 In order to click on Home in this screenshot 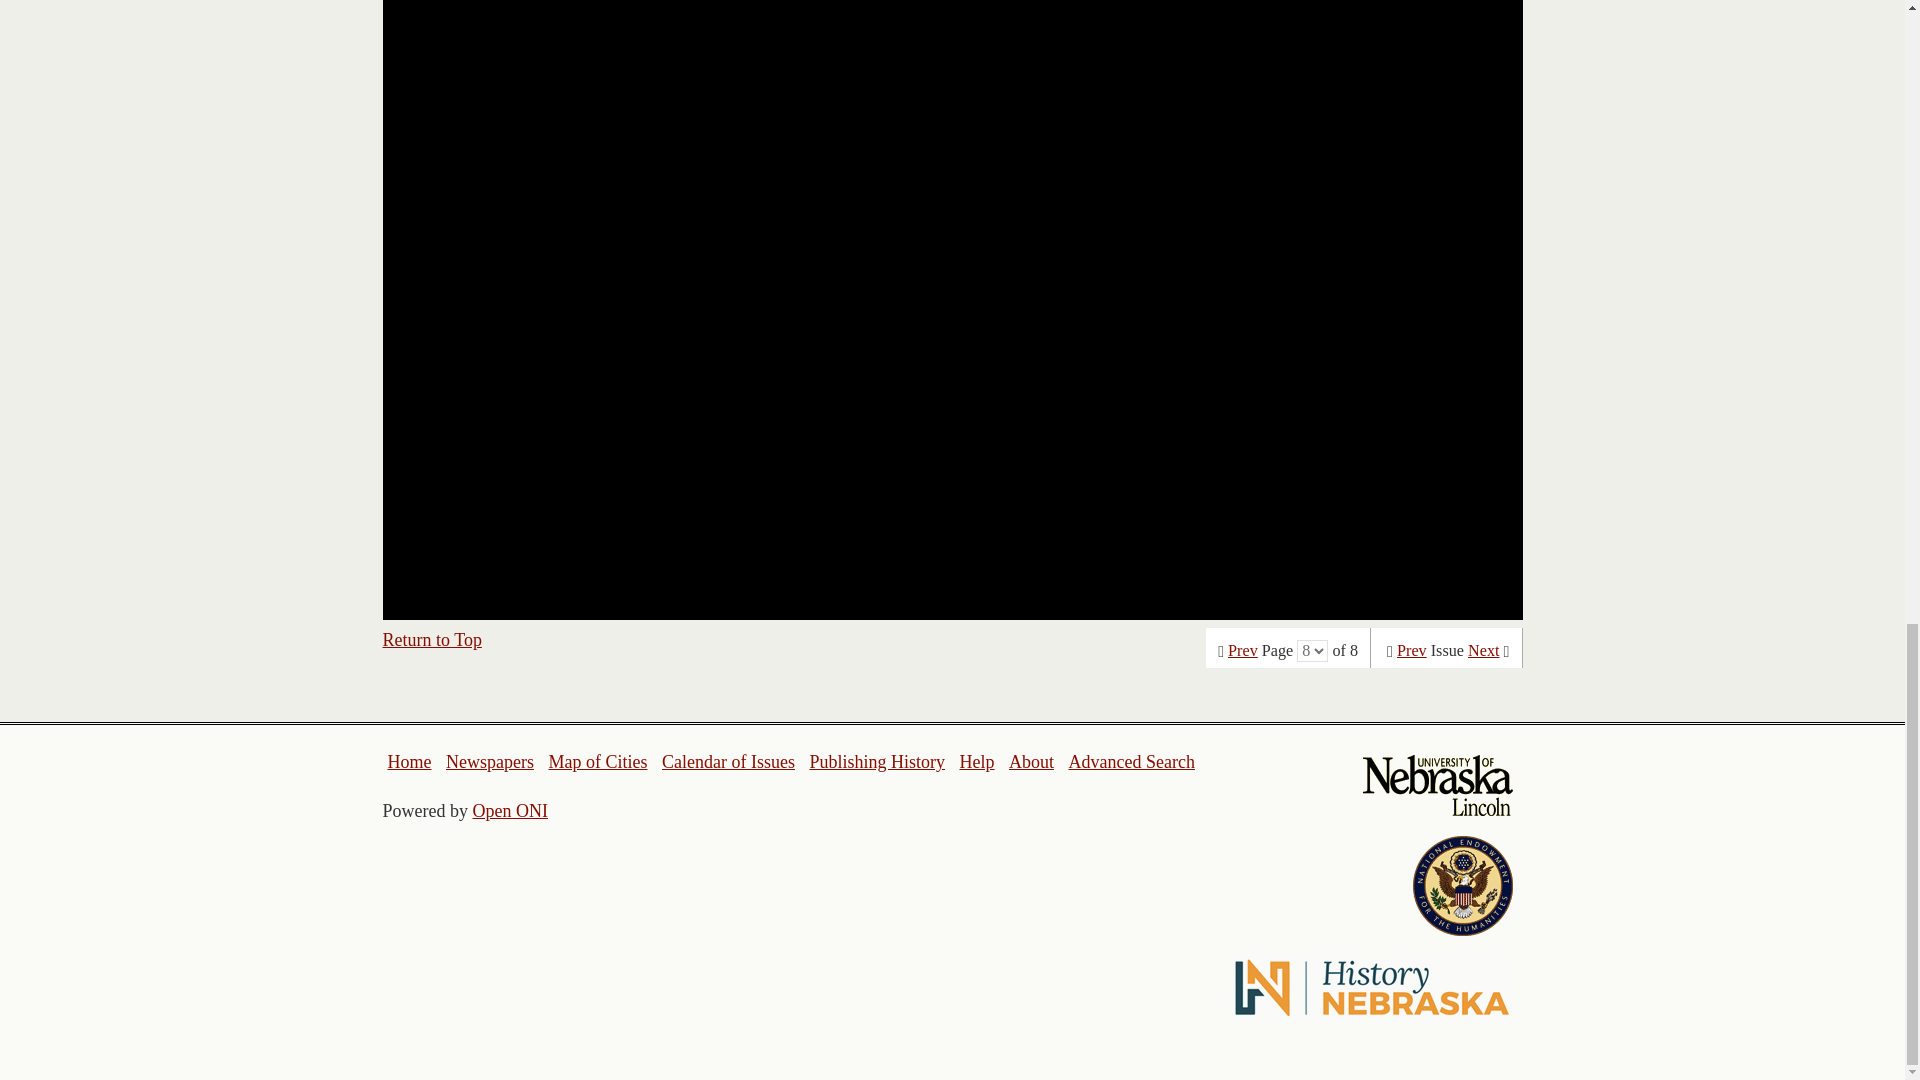, I will do `click(410, 762)`.